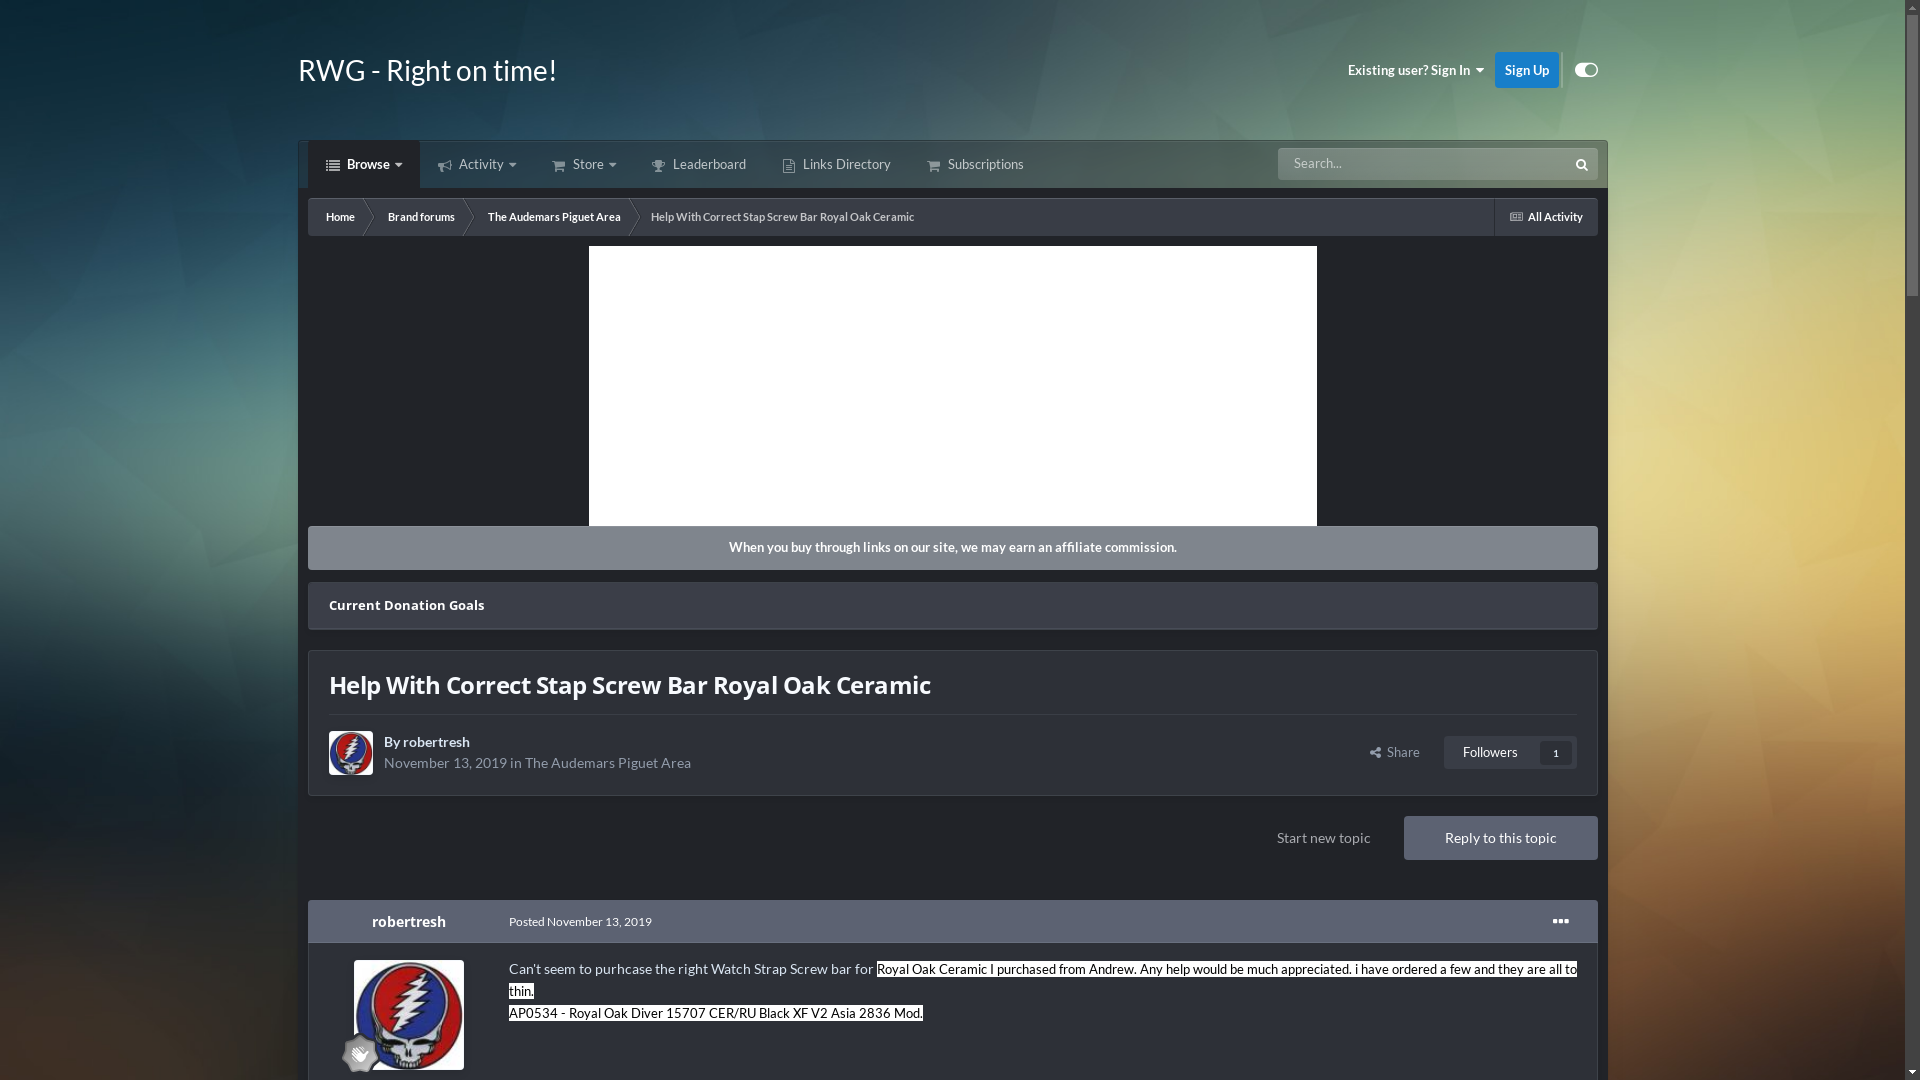 This screenshot has width=1920, height=1080. I want to click on Go to robertresh's profile, so click(350, 753).